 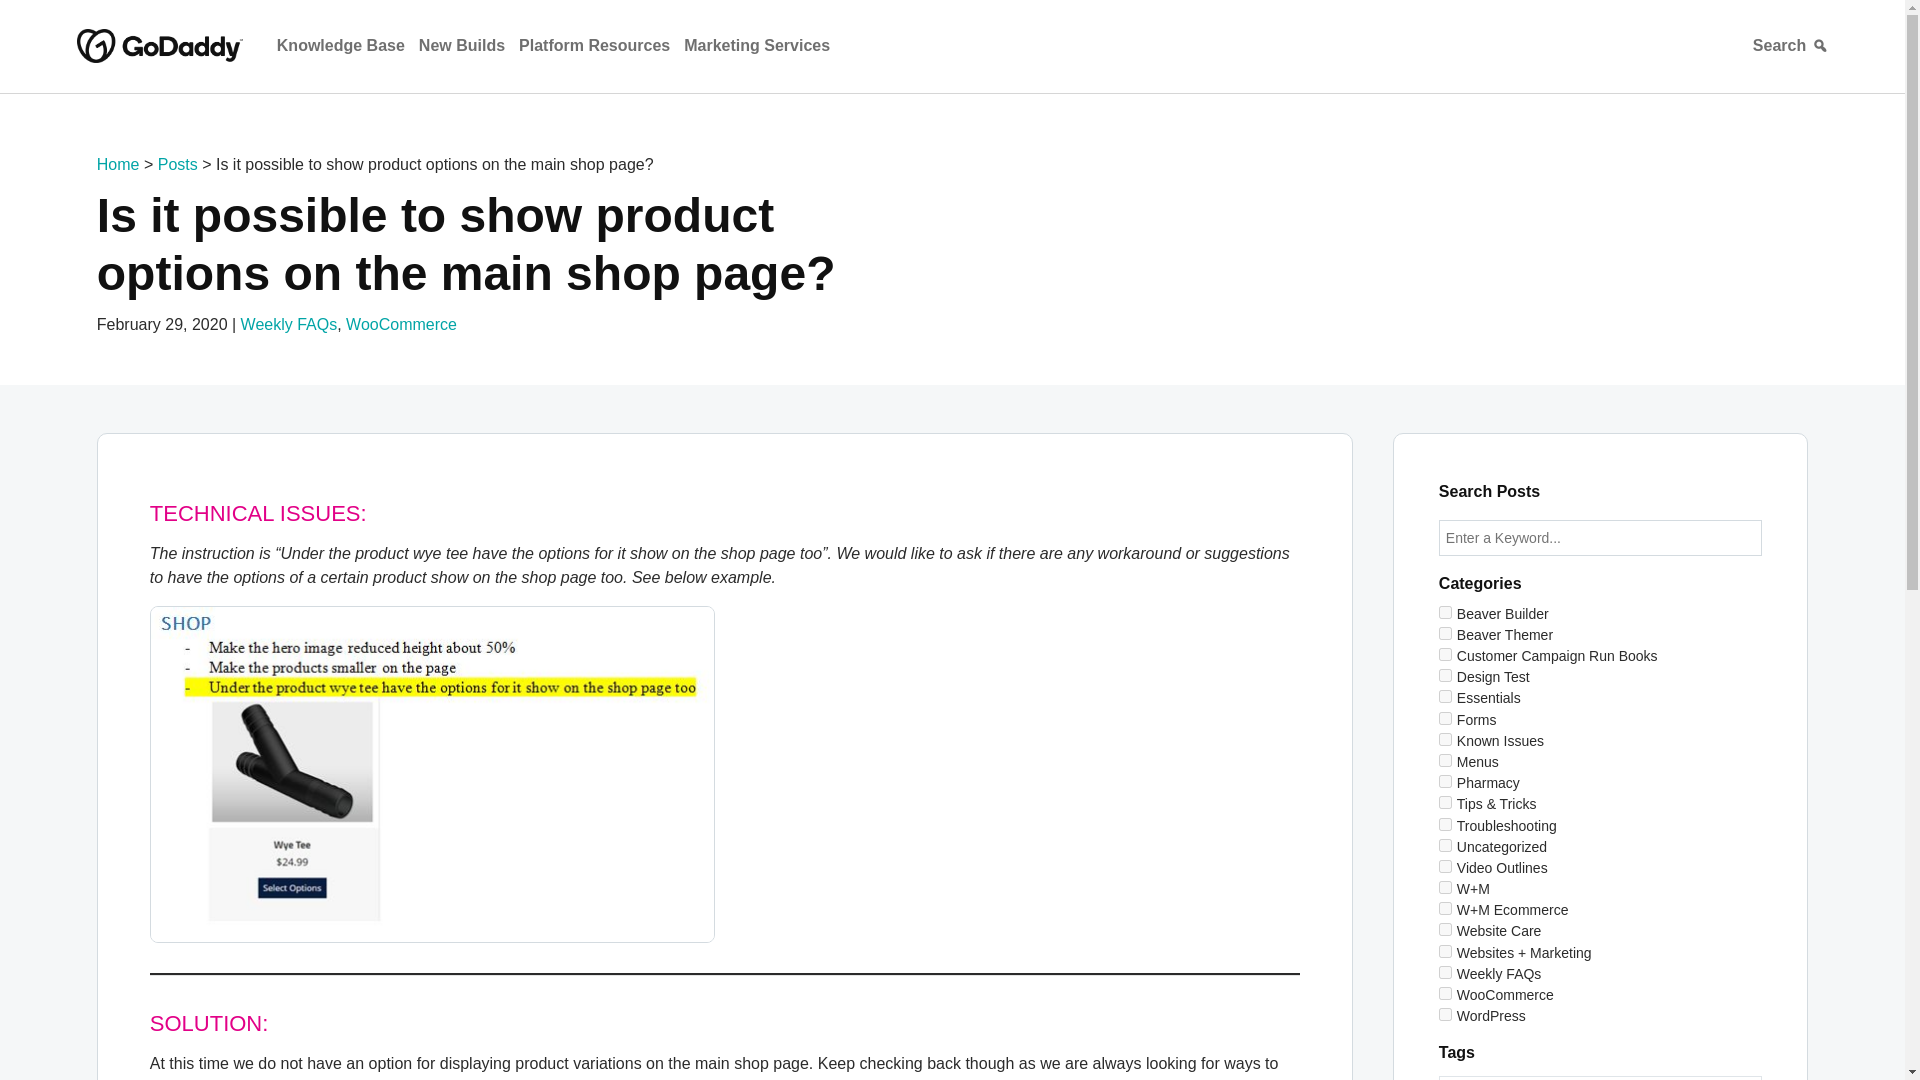 I want to click on wm-ecommerce, so click(x=1444, y=908).